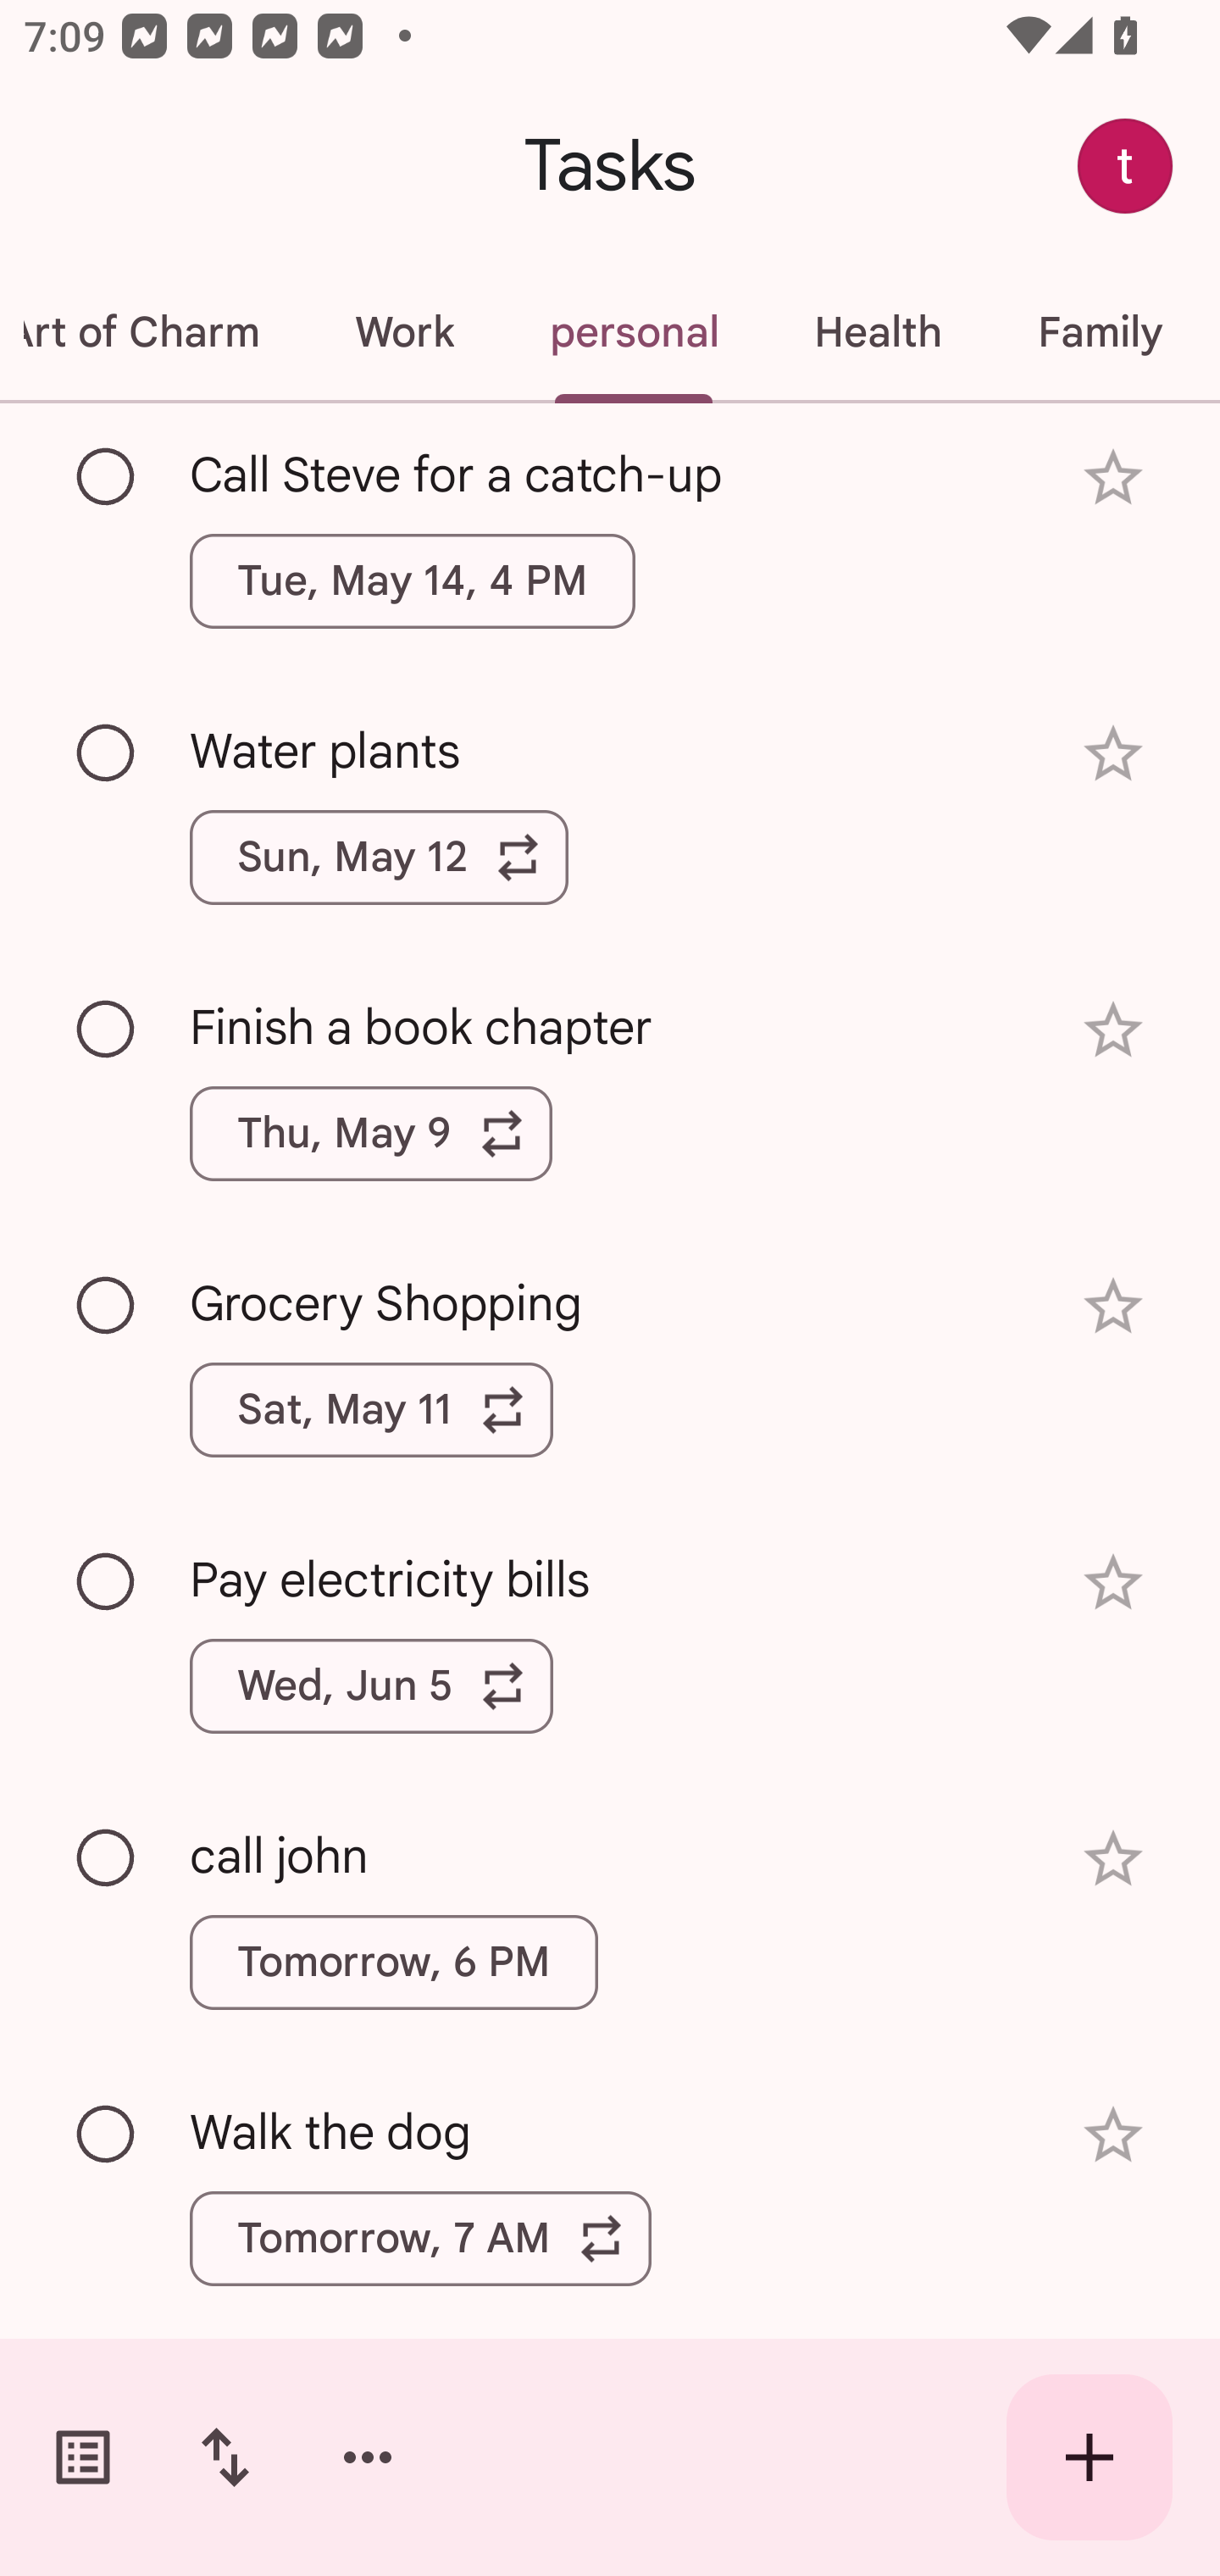  I want to click on Tomorrow, 7 AM, so click(420, 2238).